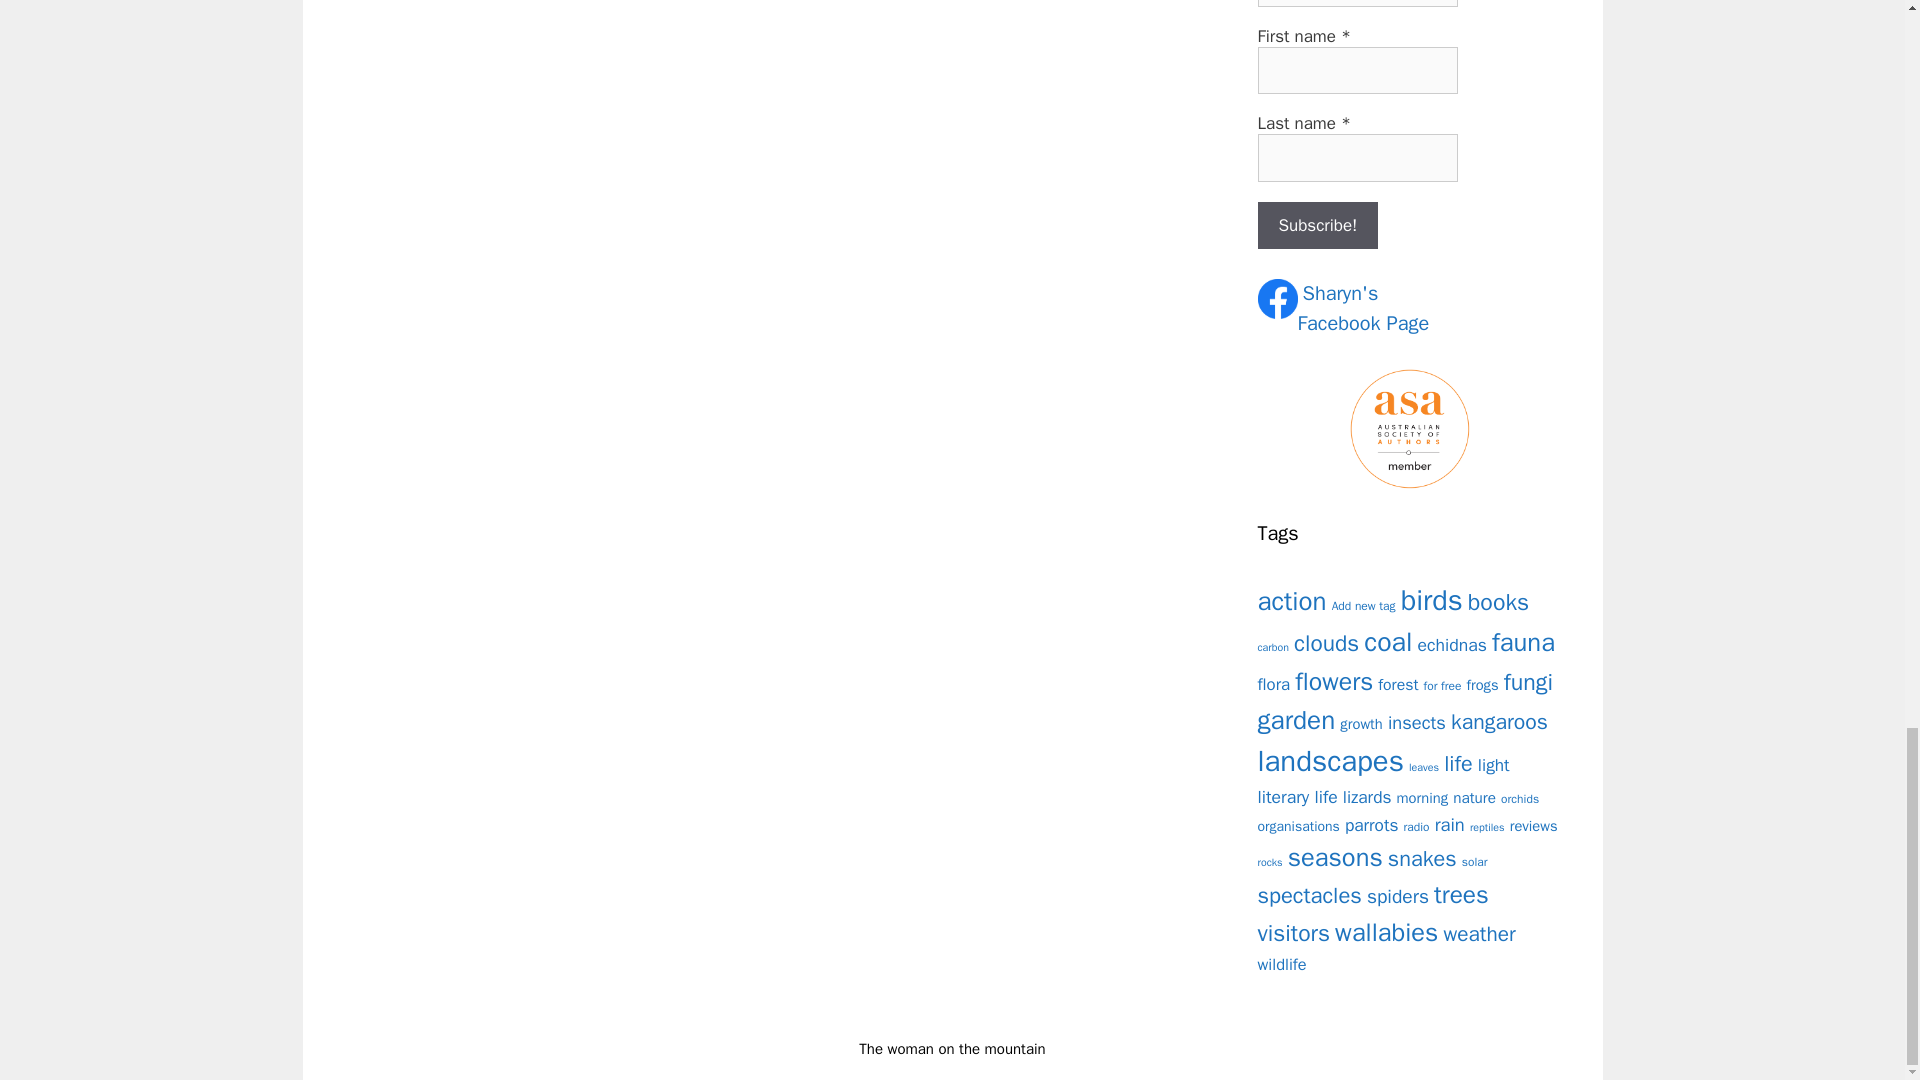 Image resolution: width=1920 pixels, height=1080 pixels. What do you see at coordinates (1318, 225) in the screenshot?
I see `Subscribe!` at bounding box center [1318, 225].